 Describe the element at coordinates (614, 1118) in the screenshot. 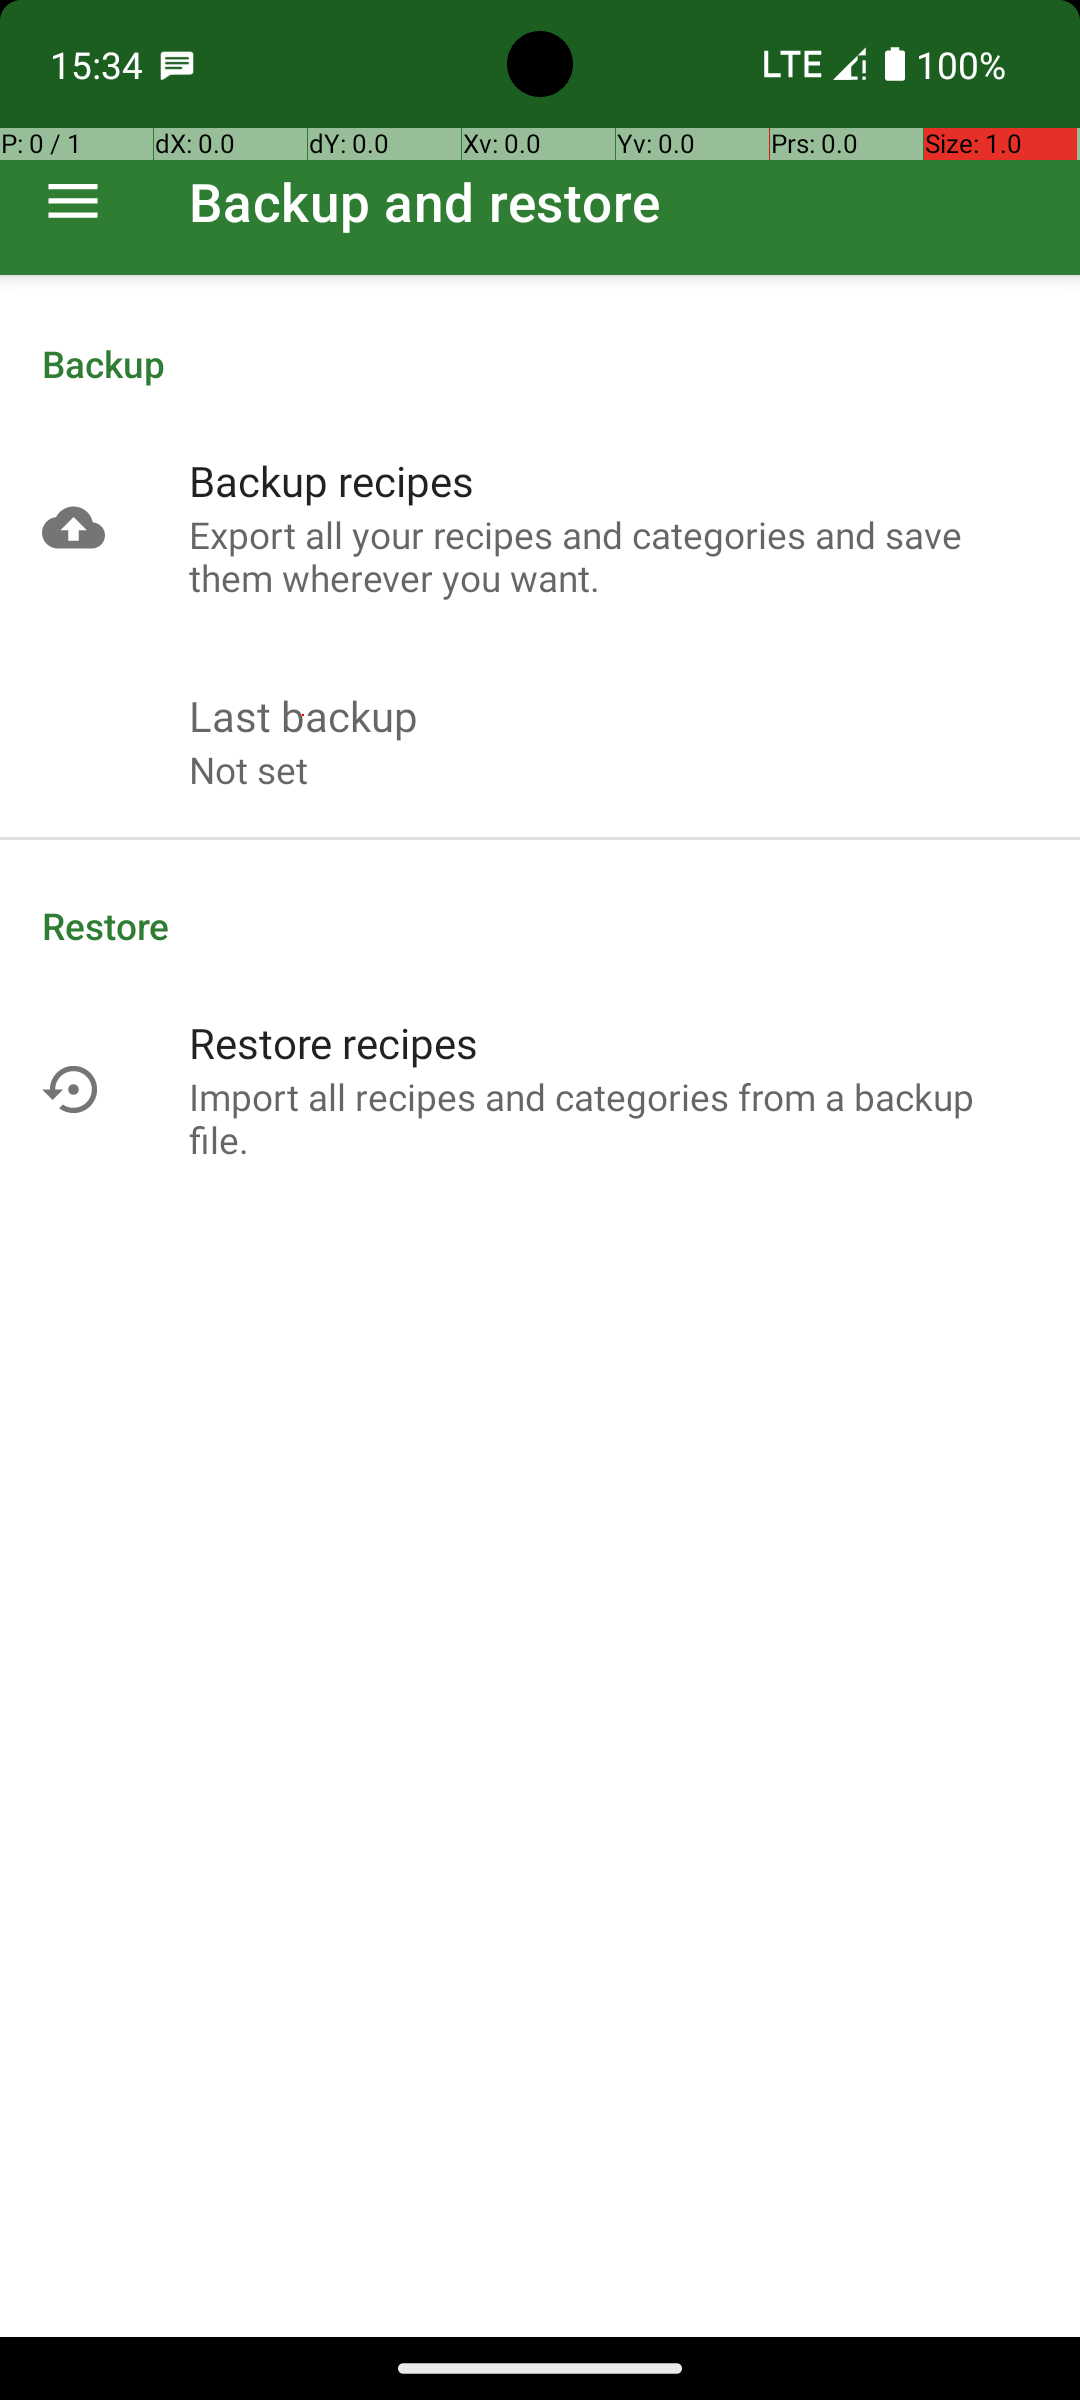

I see `Import all recipes and categories from a backup file.` at that location.